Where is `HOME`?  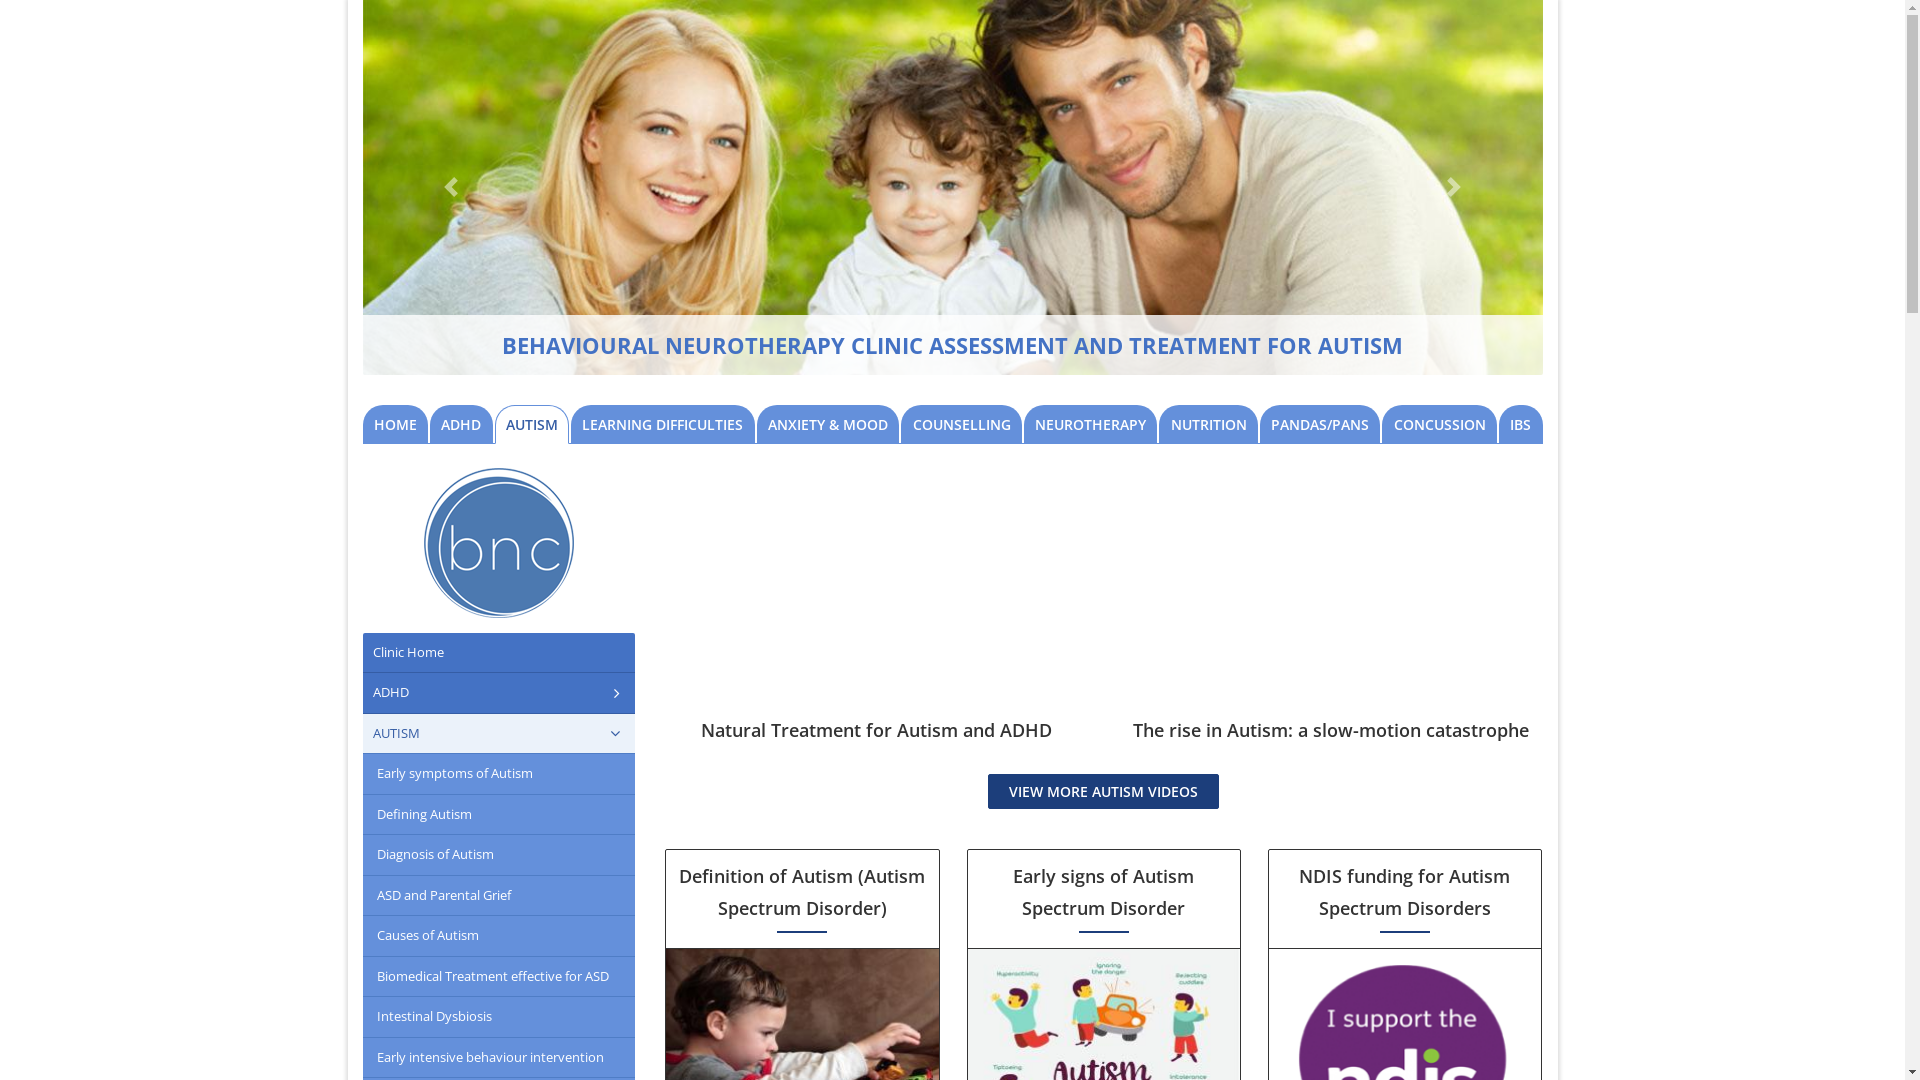
HOME is located at coordinates (395, 424).